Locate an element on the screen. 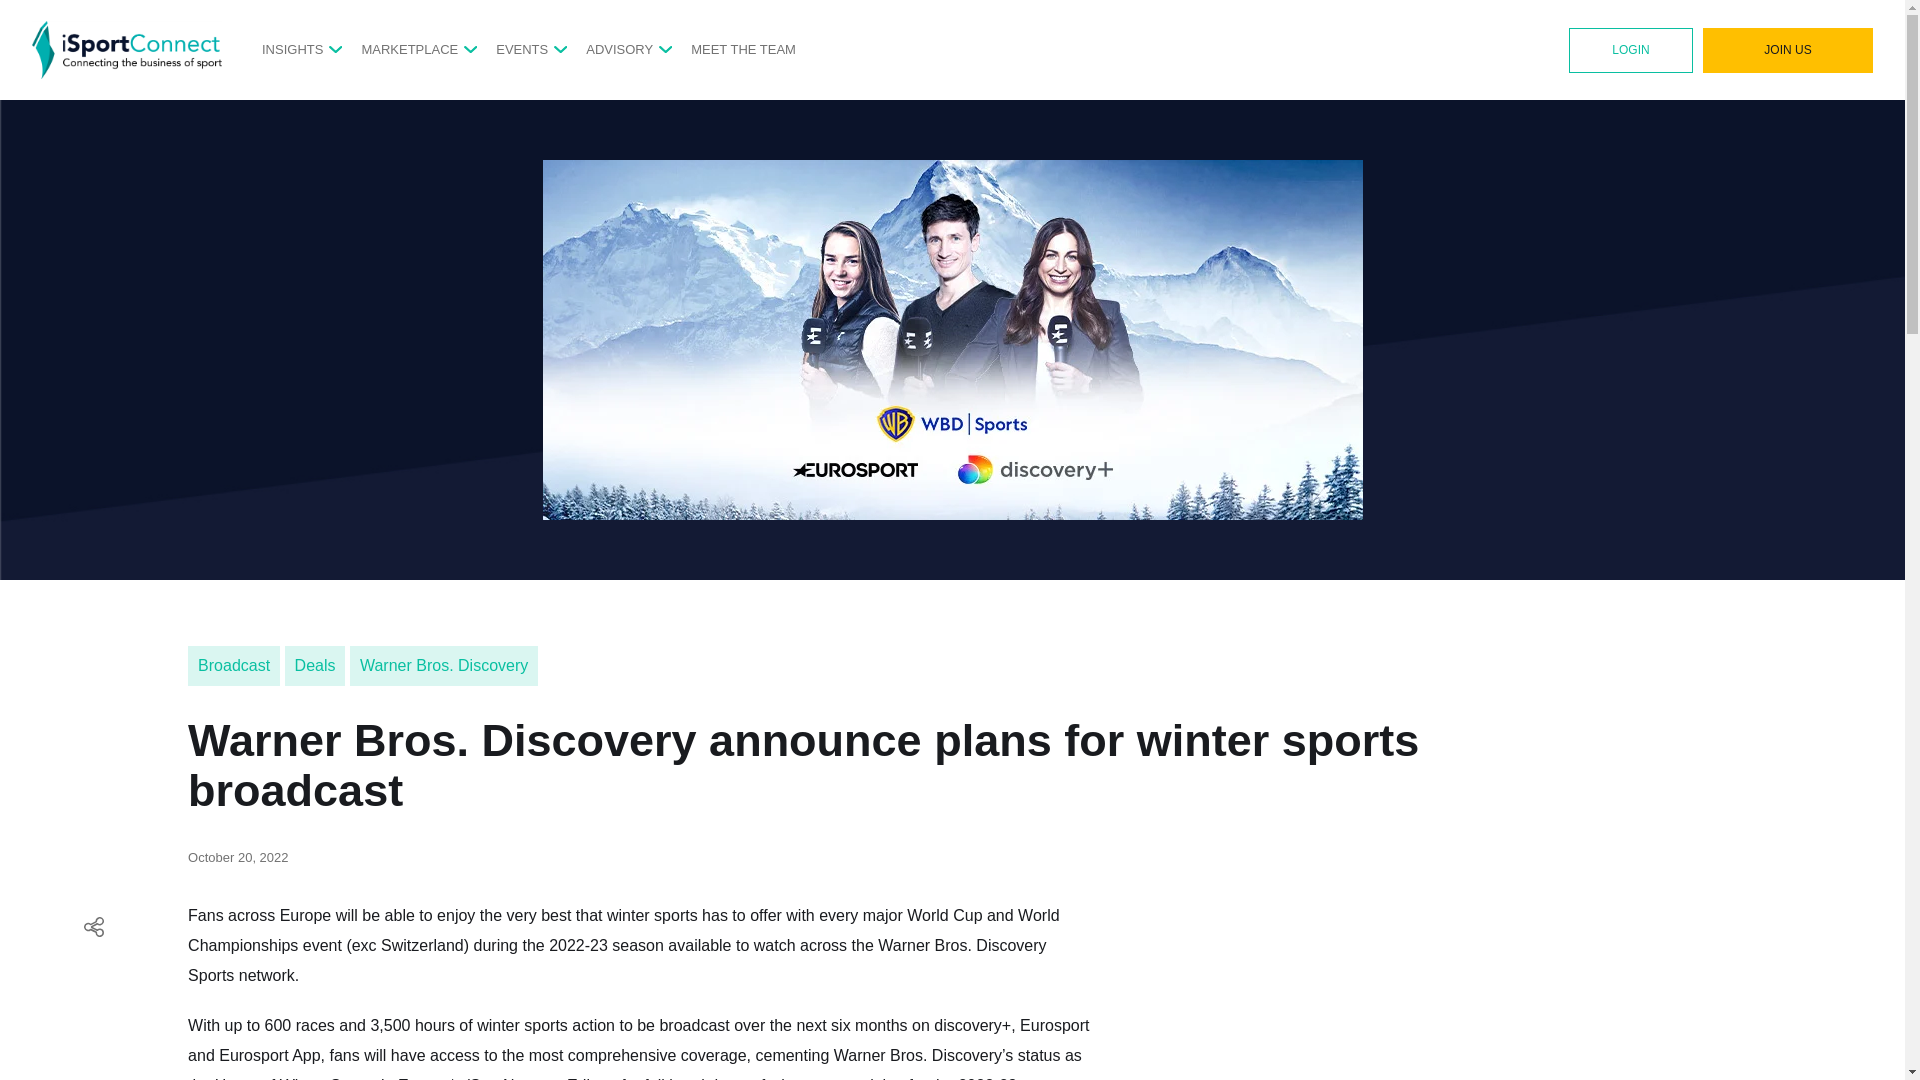 This screenshot has height=1080, width=1920. EVENTS is located at coordinates (521, 49).